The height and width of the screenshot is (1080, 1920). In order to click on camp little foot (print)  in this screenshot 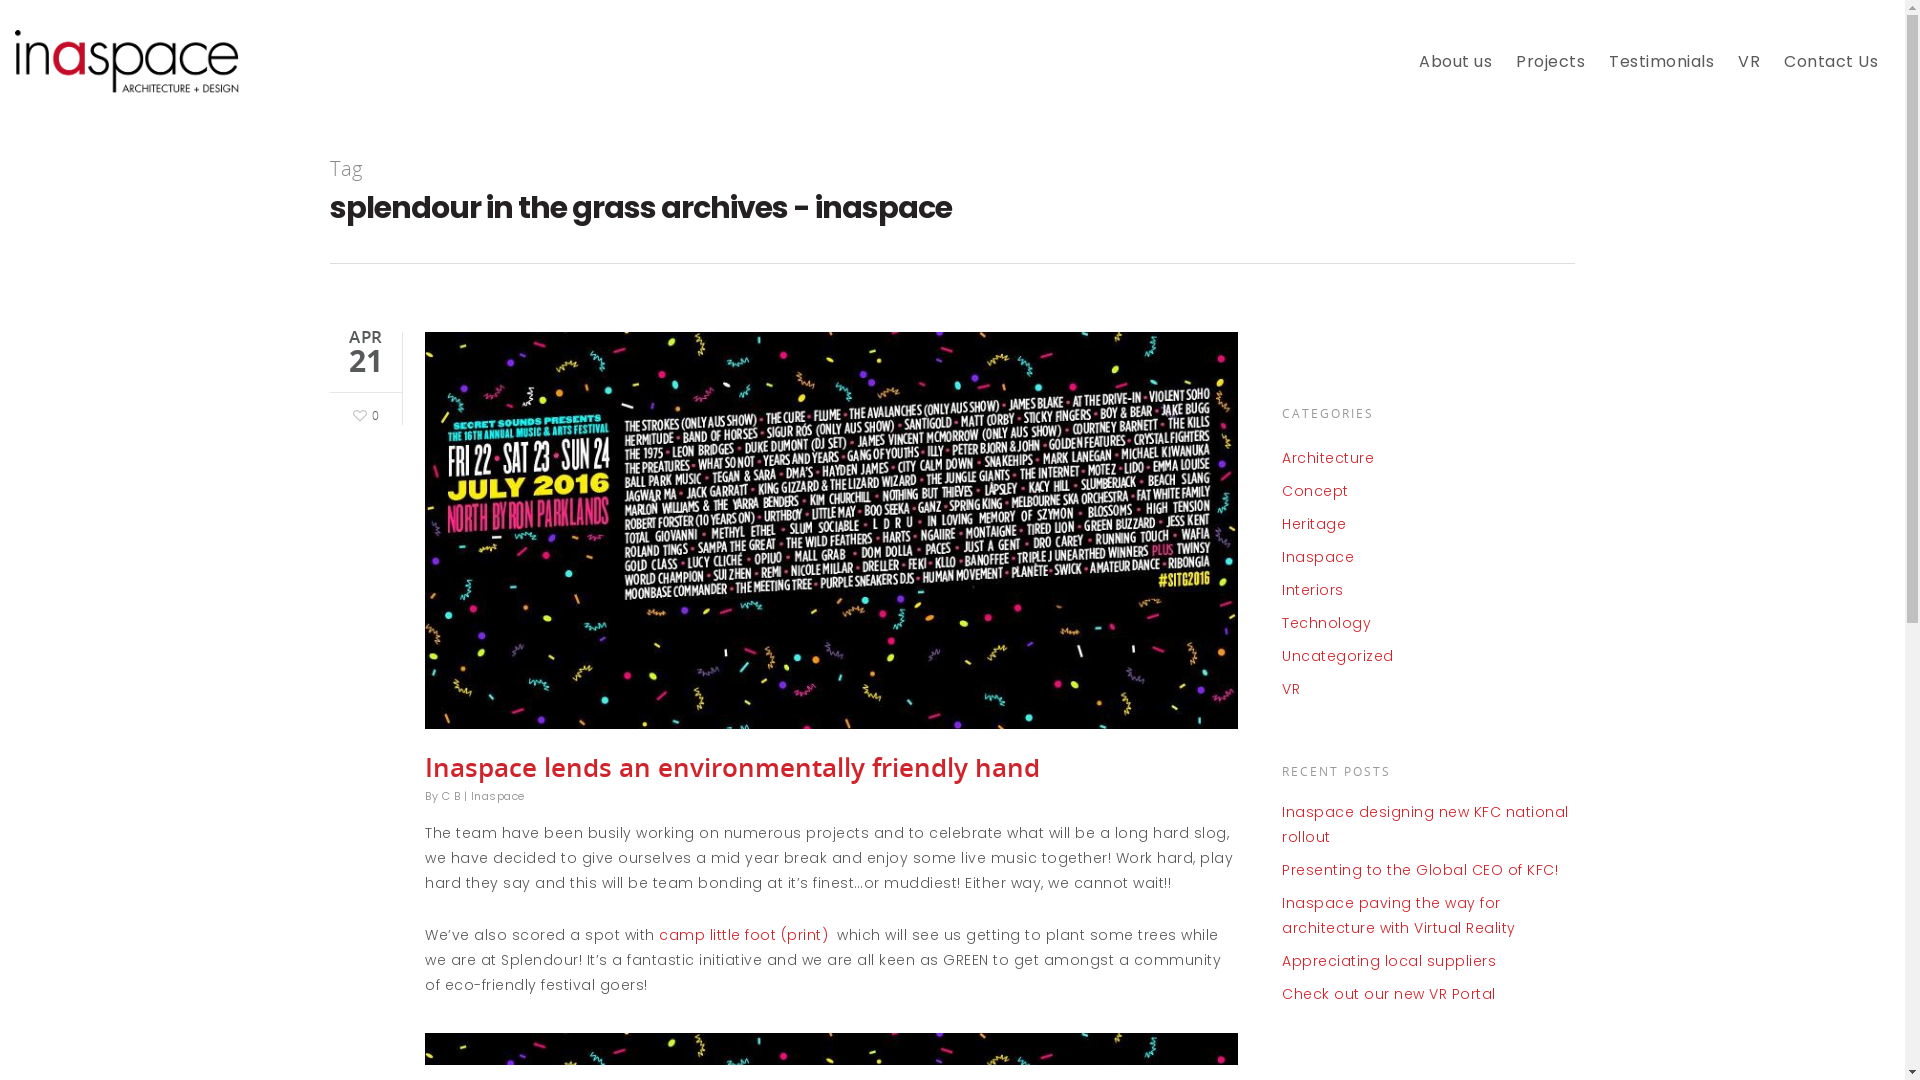, I will do `click(746, 935)`.